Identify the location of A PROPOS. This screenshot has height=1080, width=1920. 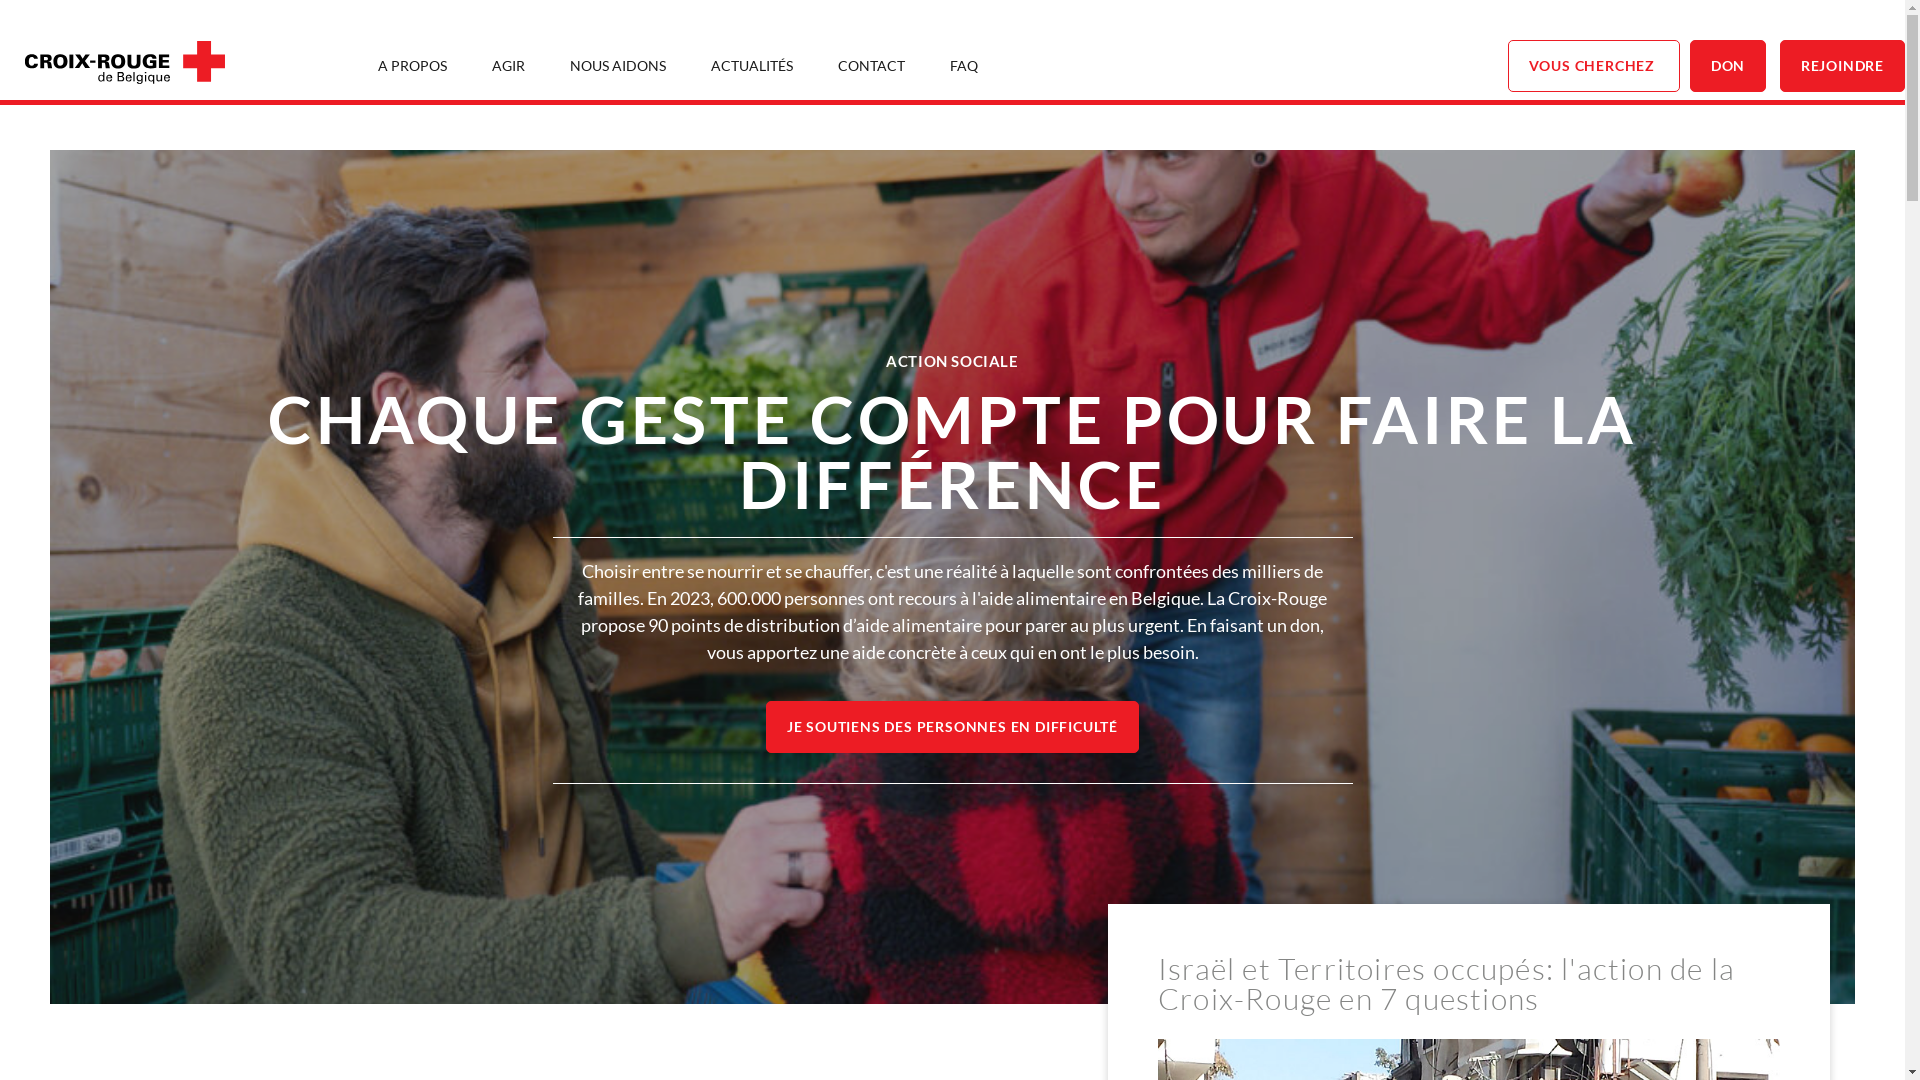
(412, 66).